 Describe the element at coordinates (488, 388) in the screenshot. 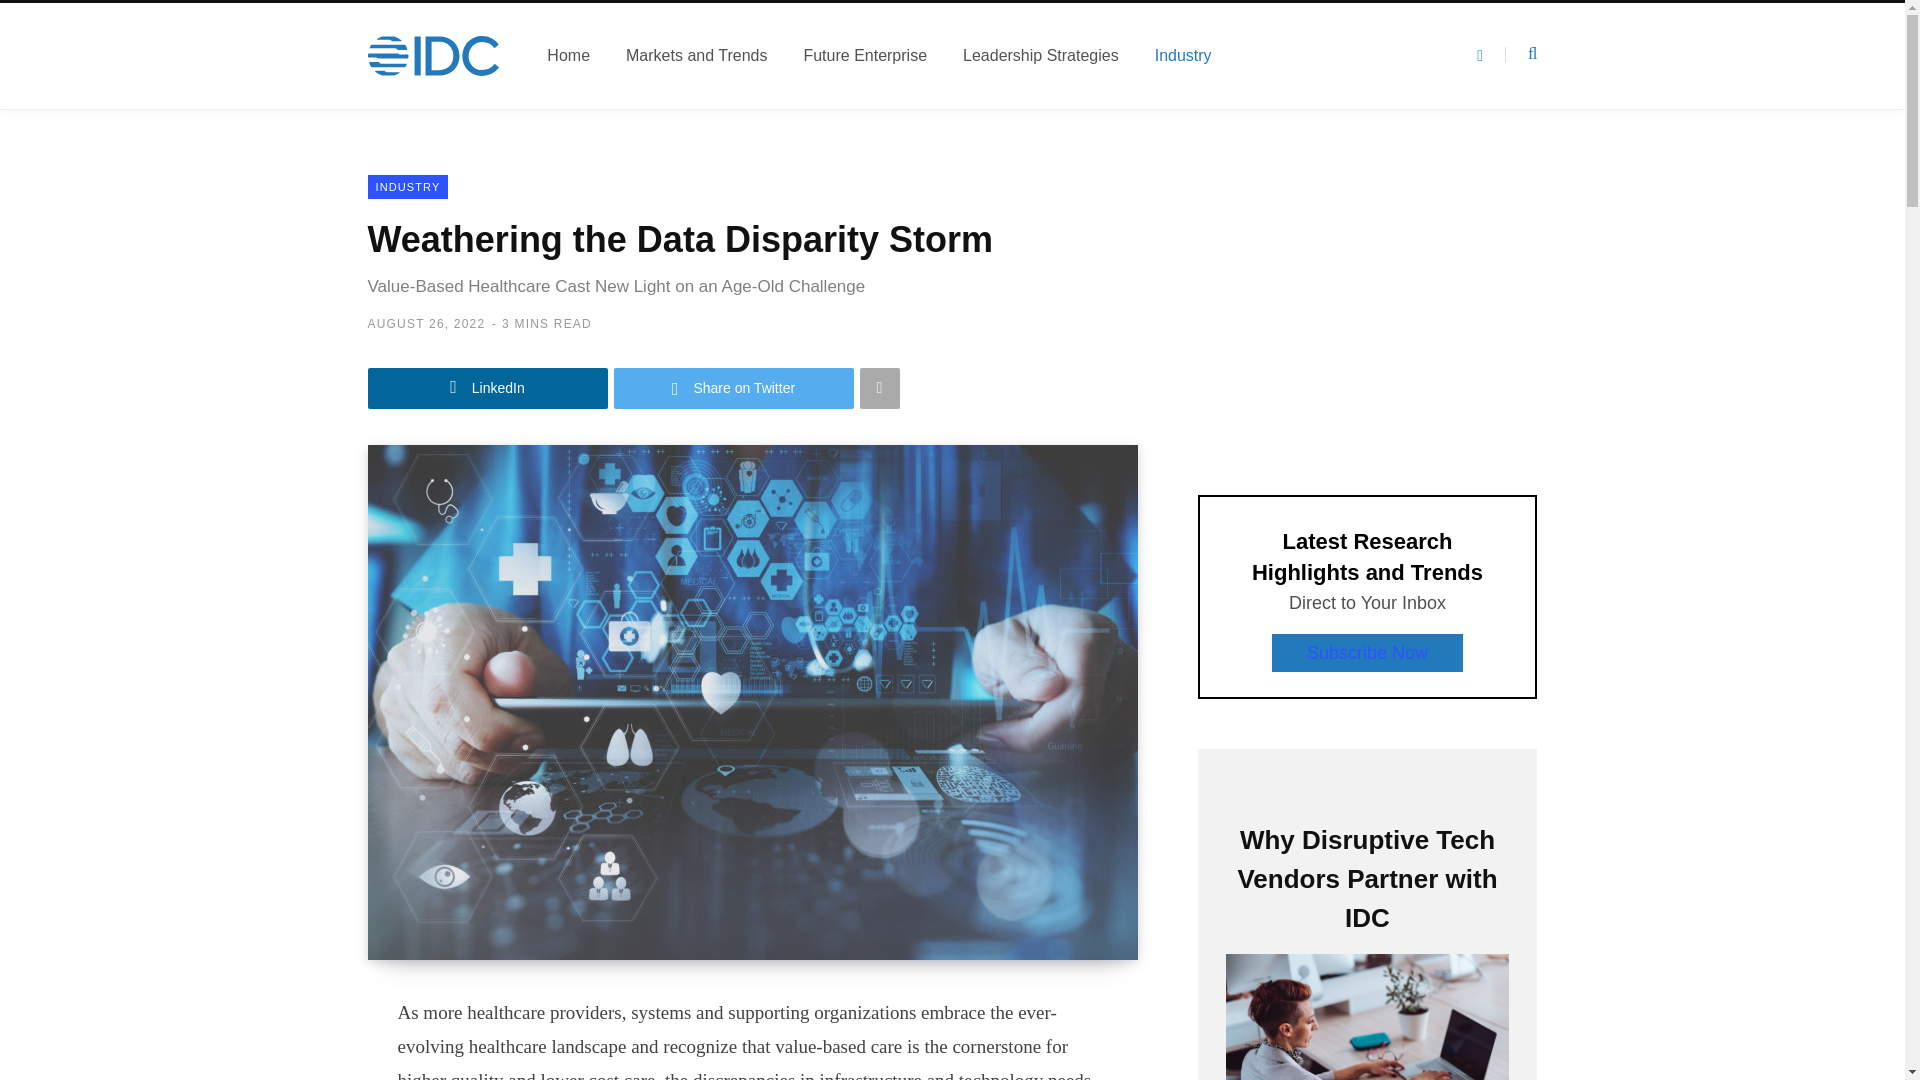

I see `LinkedIn` at that location.